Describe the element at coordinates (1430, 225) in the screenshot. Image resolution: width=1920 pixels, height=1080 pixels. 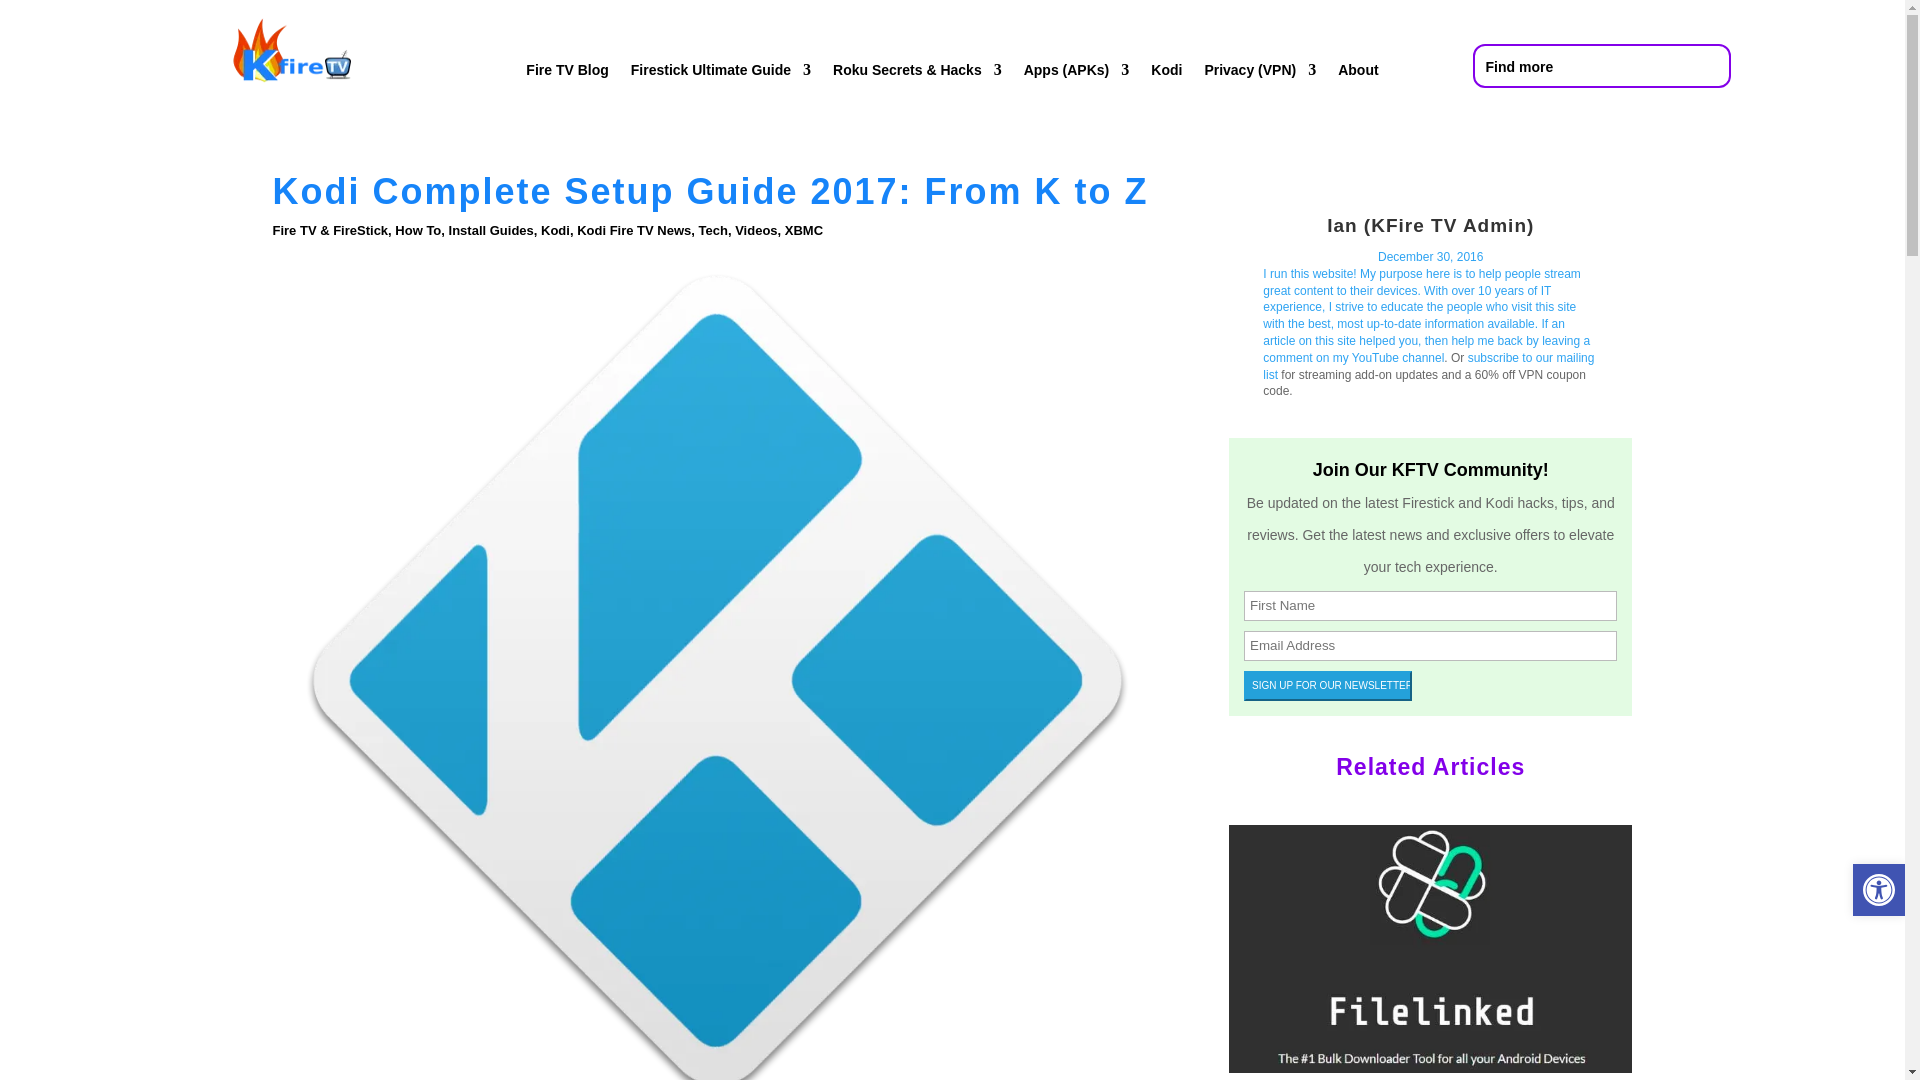
I see `IP Vanish Generic` at that location.